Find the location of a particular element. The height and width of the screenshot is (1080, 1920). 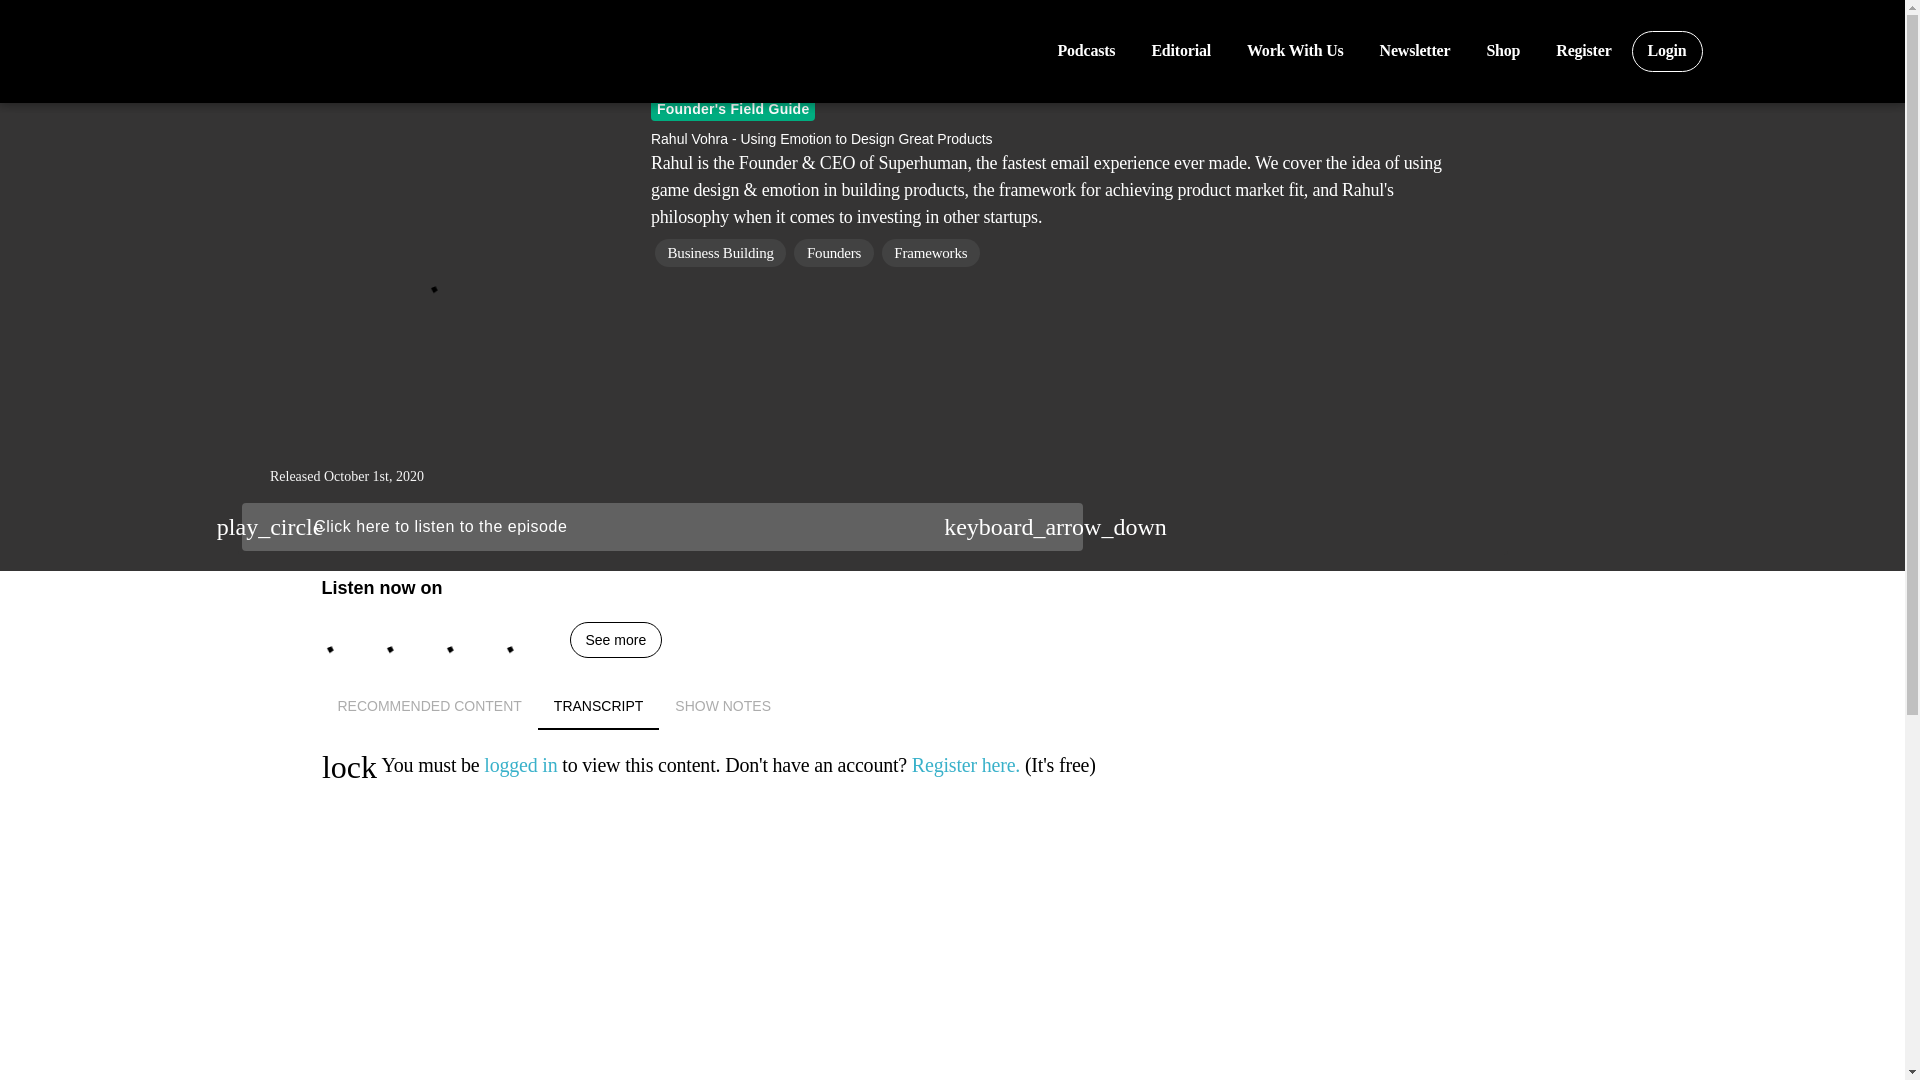

Podcasts is located at coordinates (1085, 52).